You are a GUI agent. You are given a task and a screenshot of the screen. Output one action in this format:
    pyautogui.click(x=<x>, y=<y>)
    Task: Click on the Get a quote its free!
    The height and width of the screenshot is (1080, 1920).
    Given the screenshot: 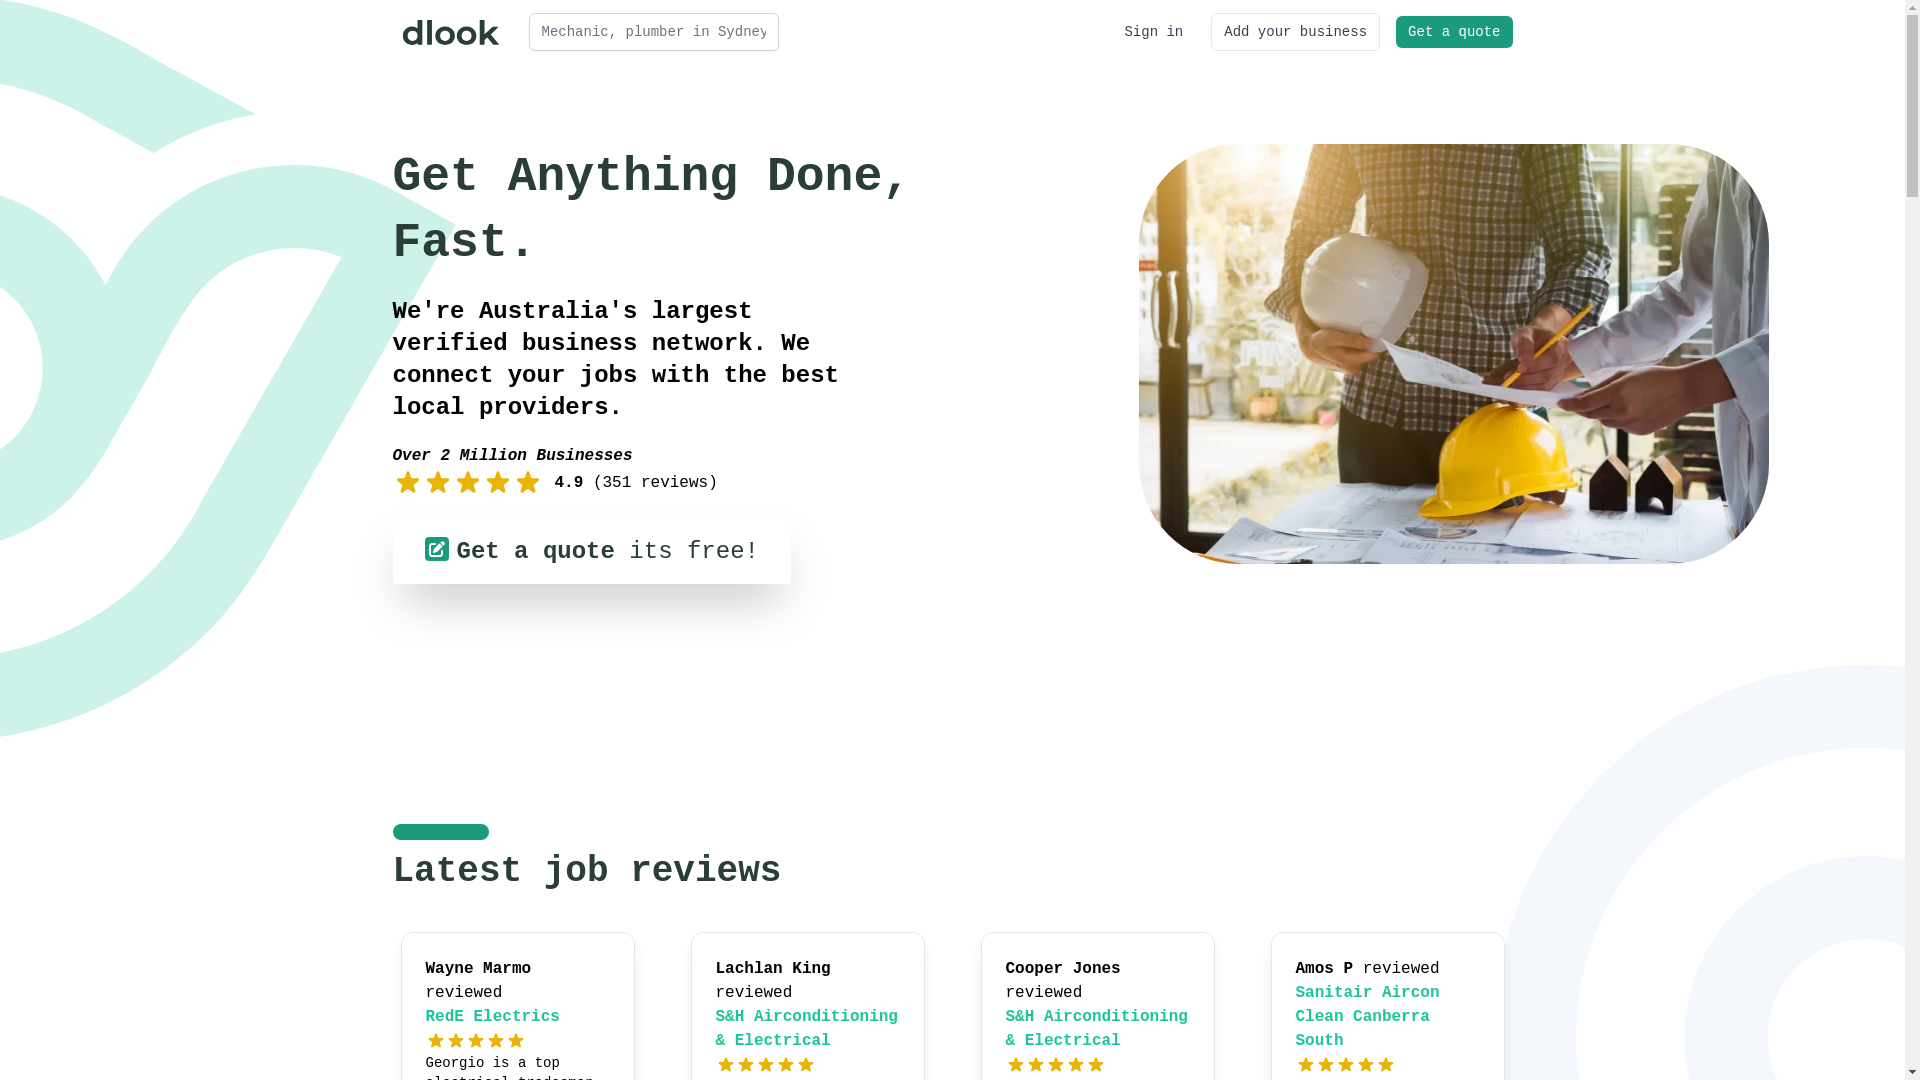 What is the action you would take?
    pyautogui.click(x=591, y=551)
    